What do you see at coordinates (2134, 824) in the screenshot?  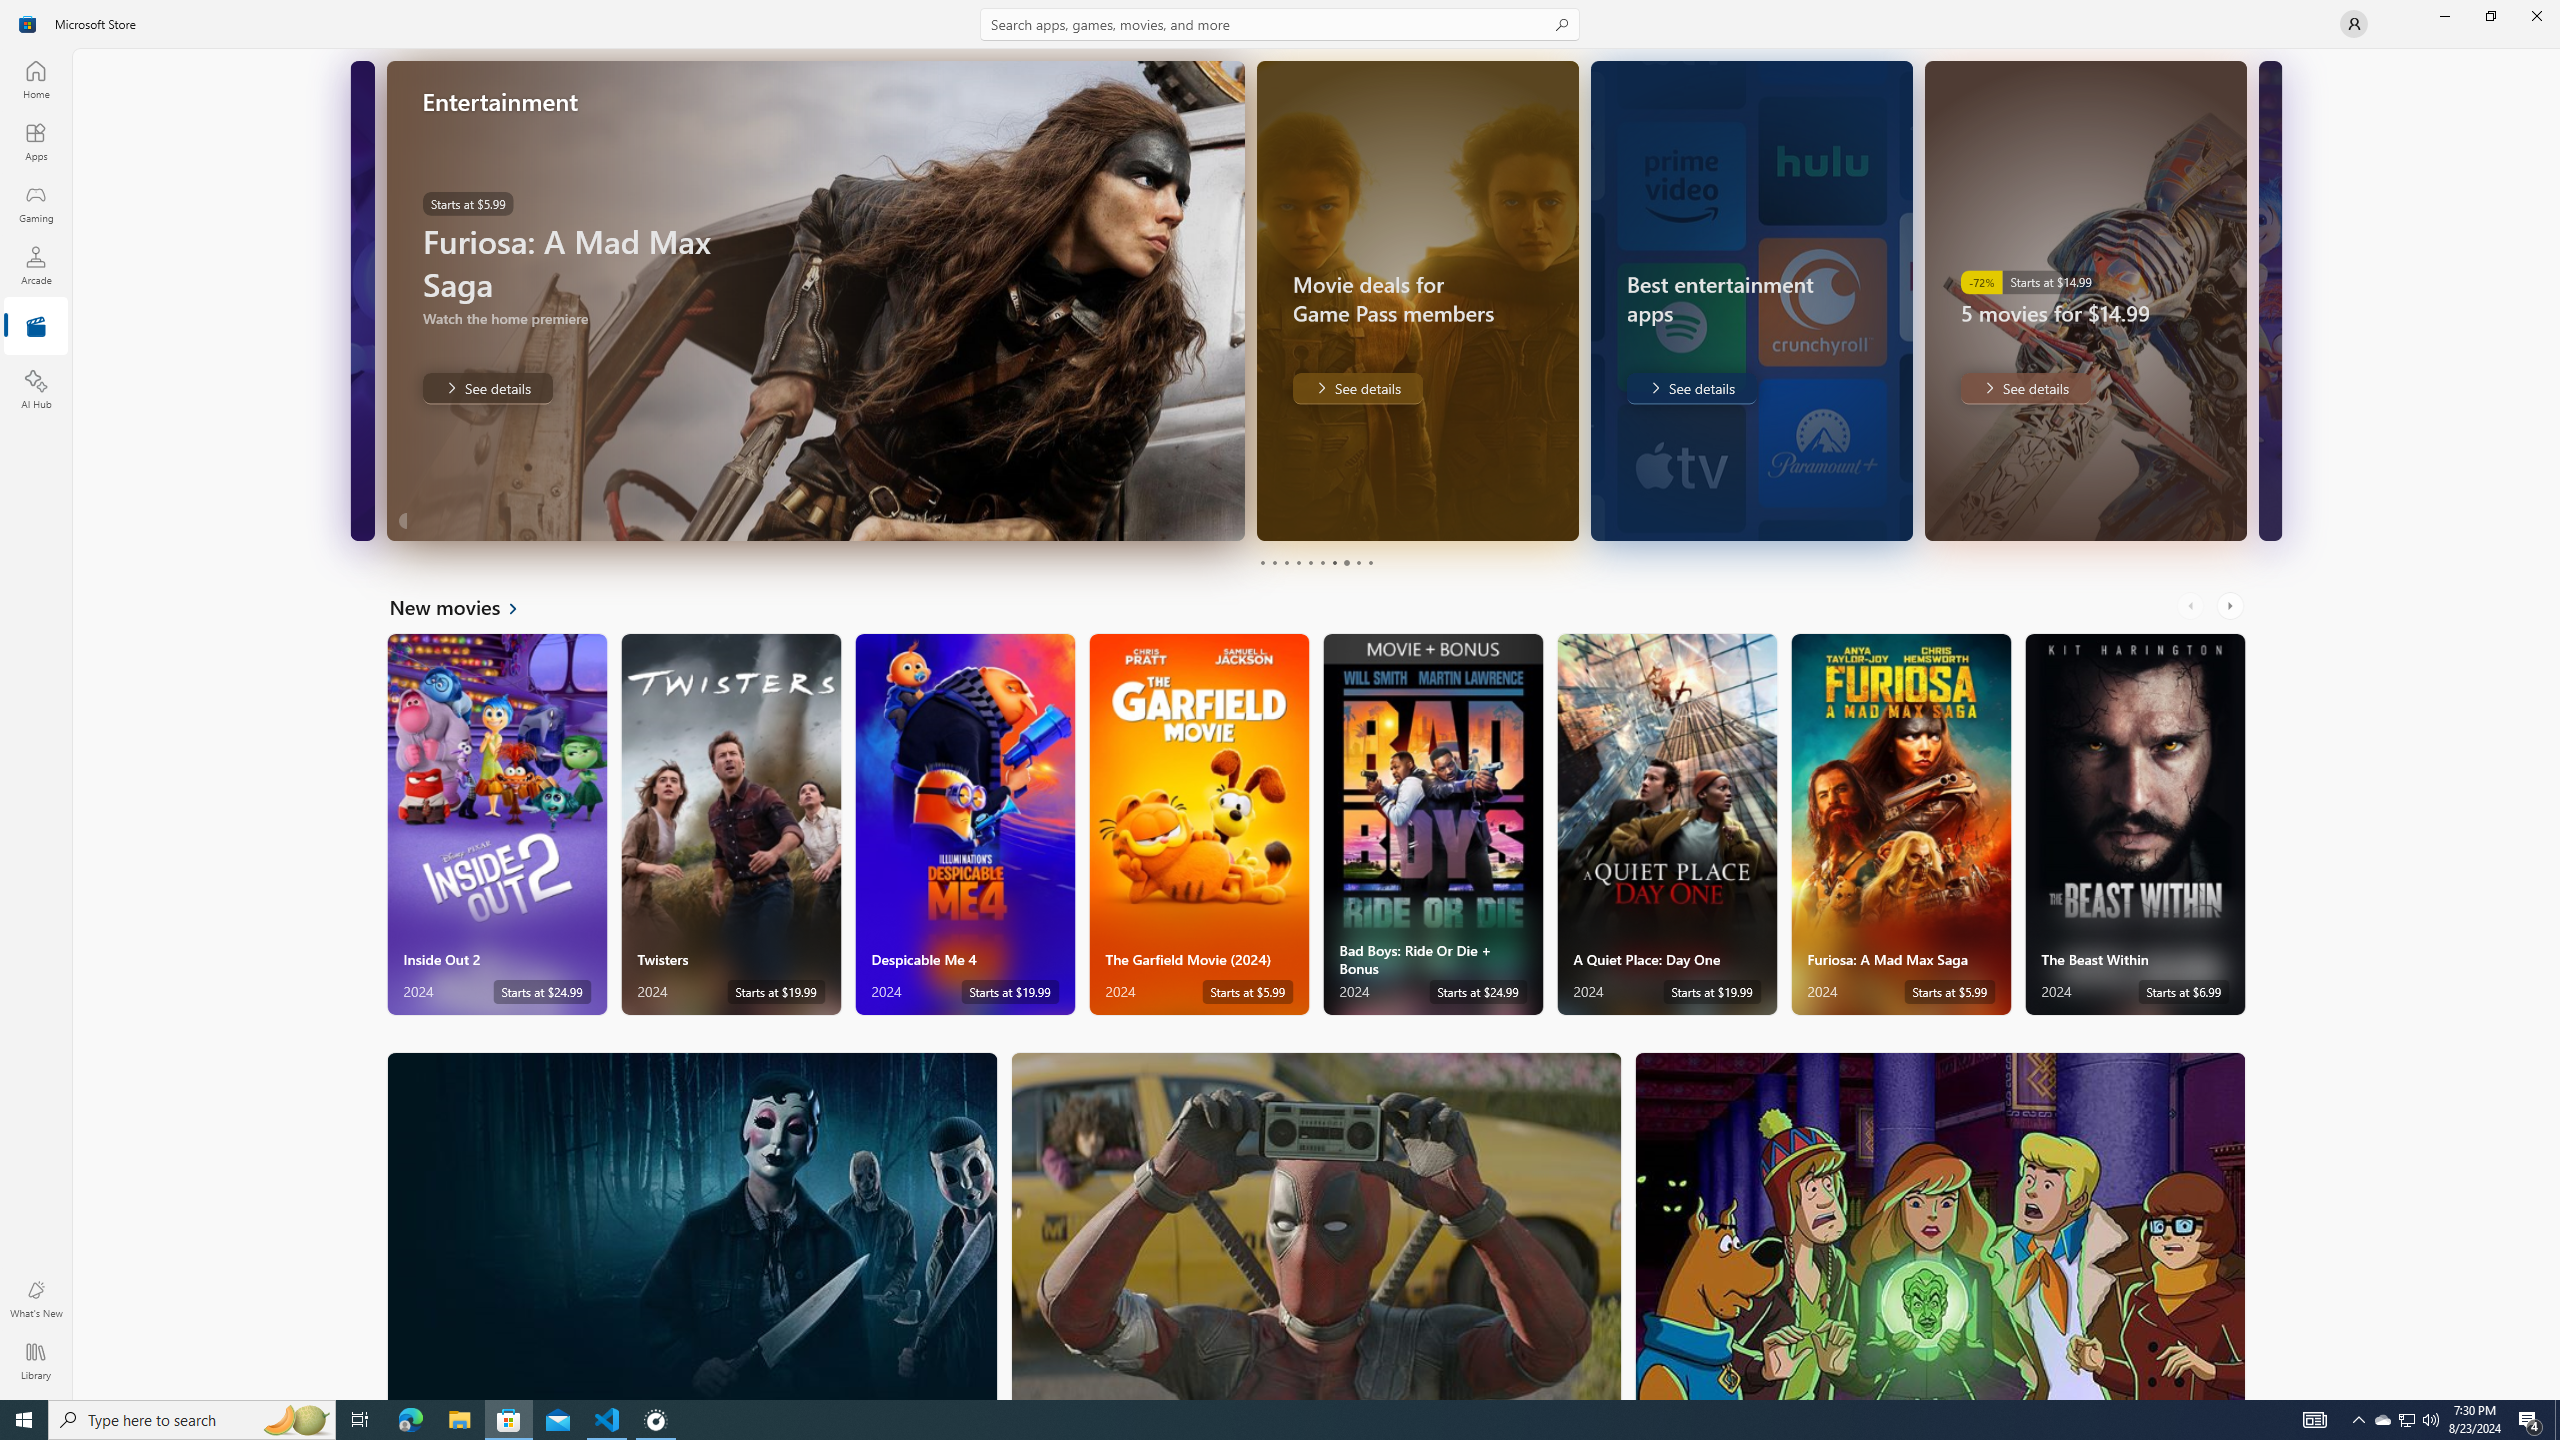 I see `The Beast Within. Starts at $6.99  ` at bounding box center [2134, 824].